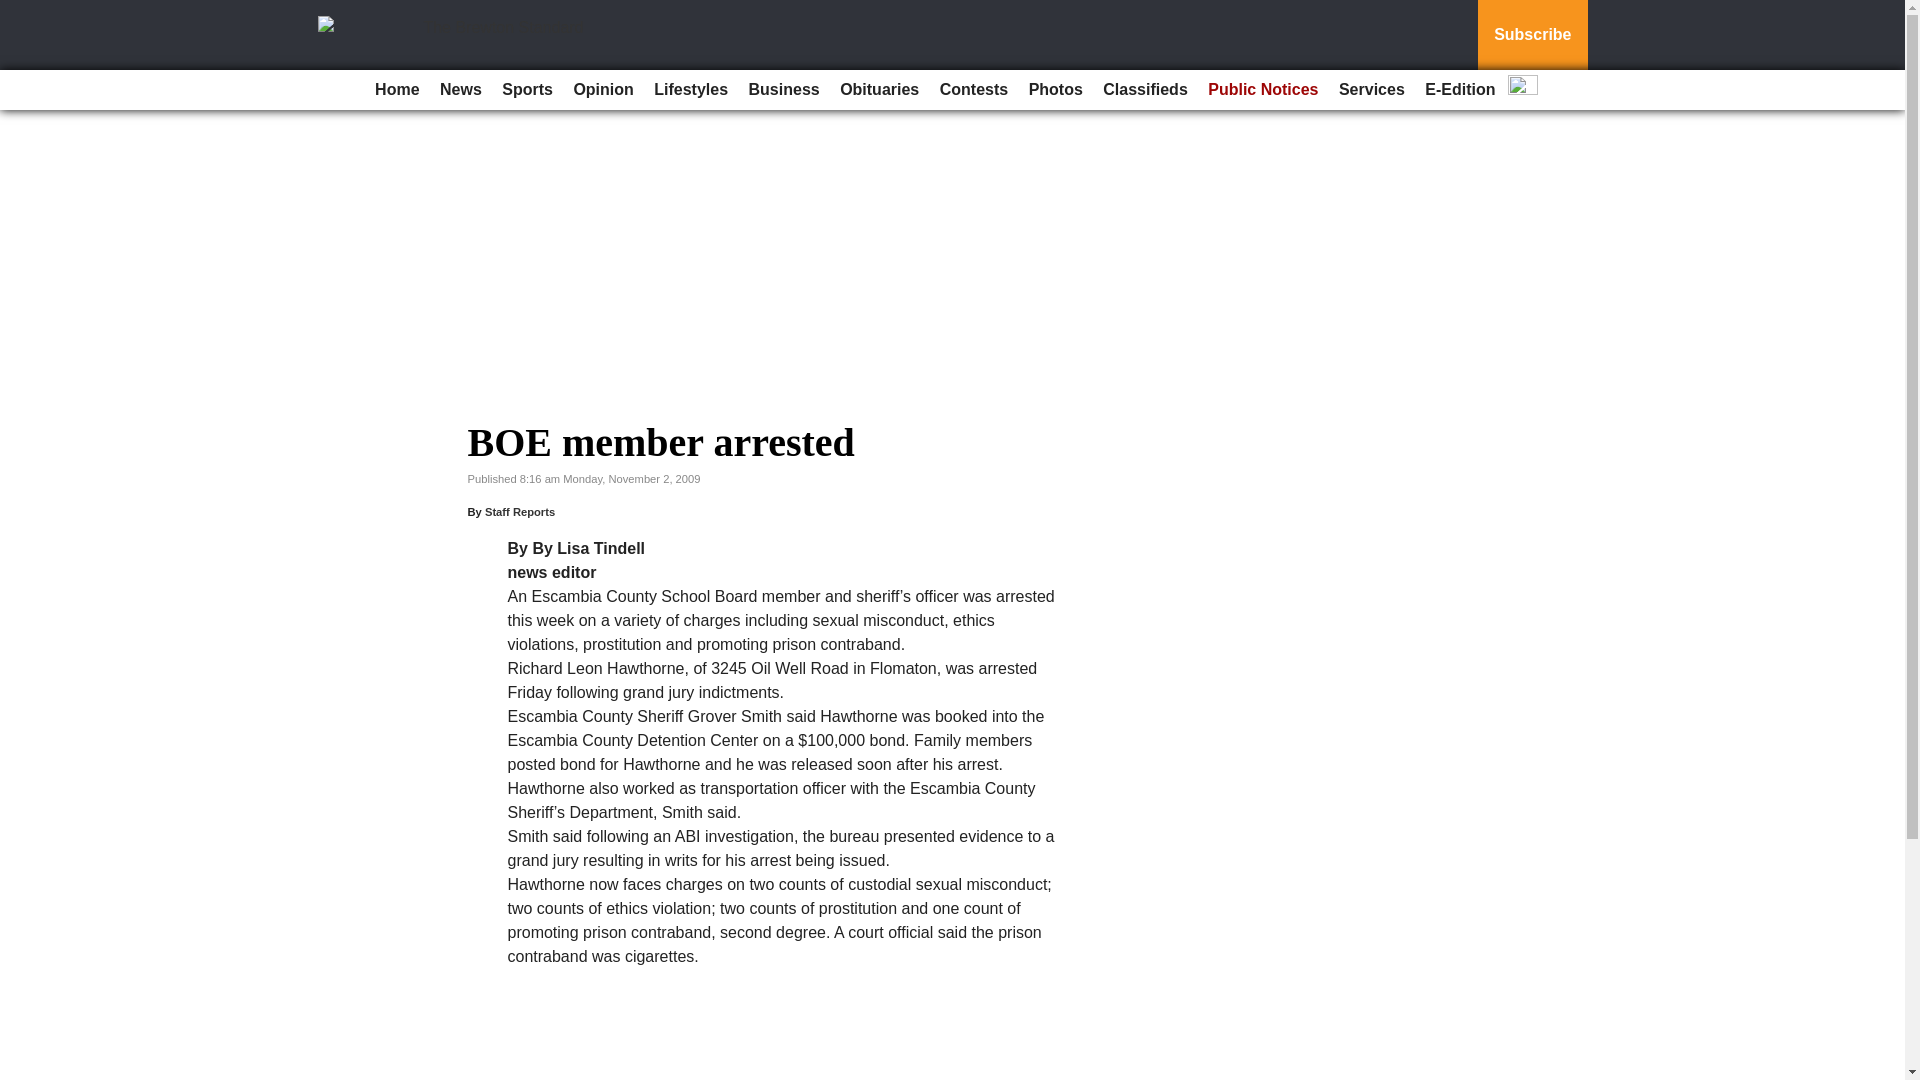  I want to click on Public Notices, so click(1263, 90).